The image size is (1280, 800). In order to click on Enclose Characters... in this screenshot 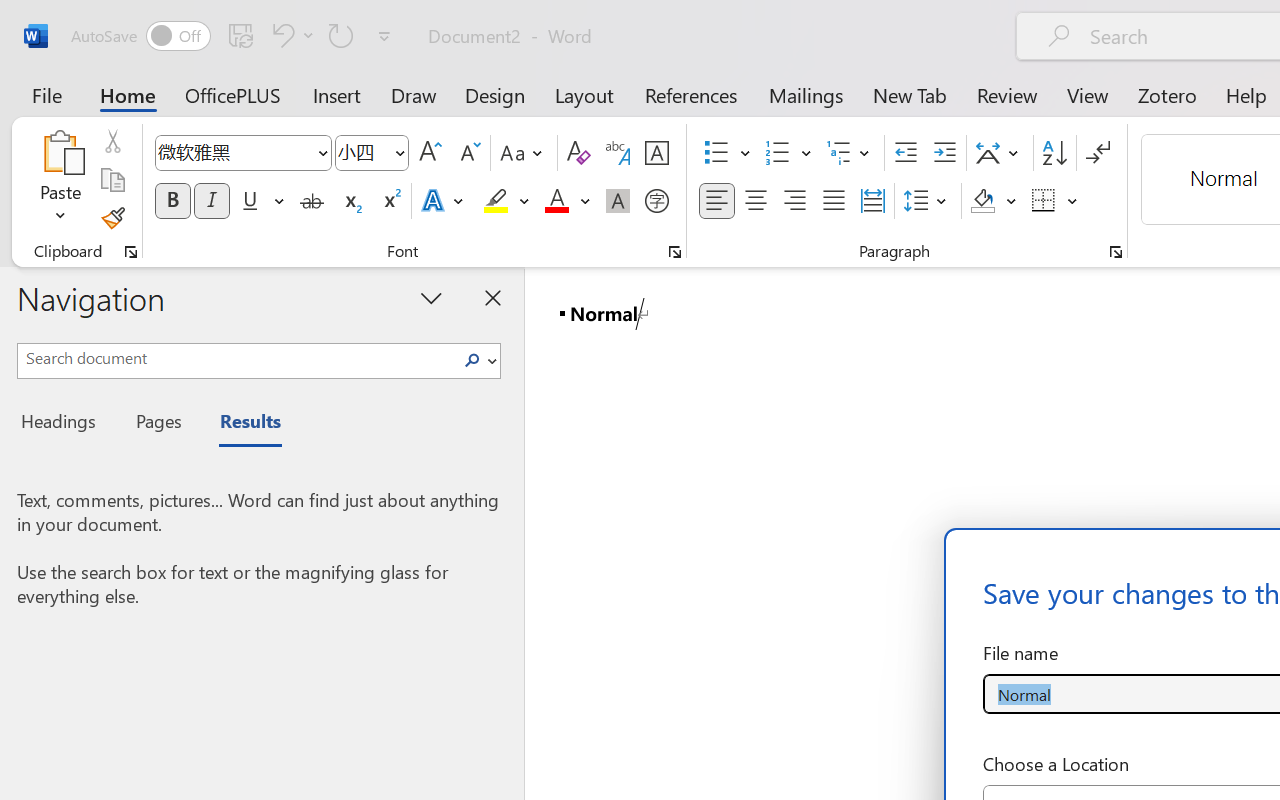, I will do `click(656, 201)`.